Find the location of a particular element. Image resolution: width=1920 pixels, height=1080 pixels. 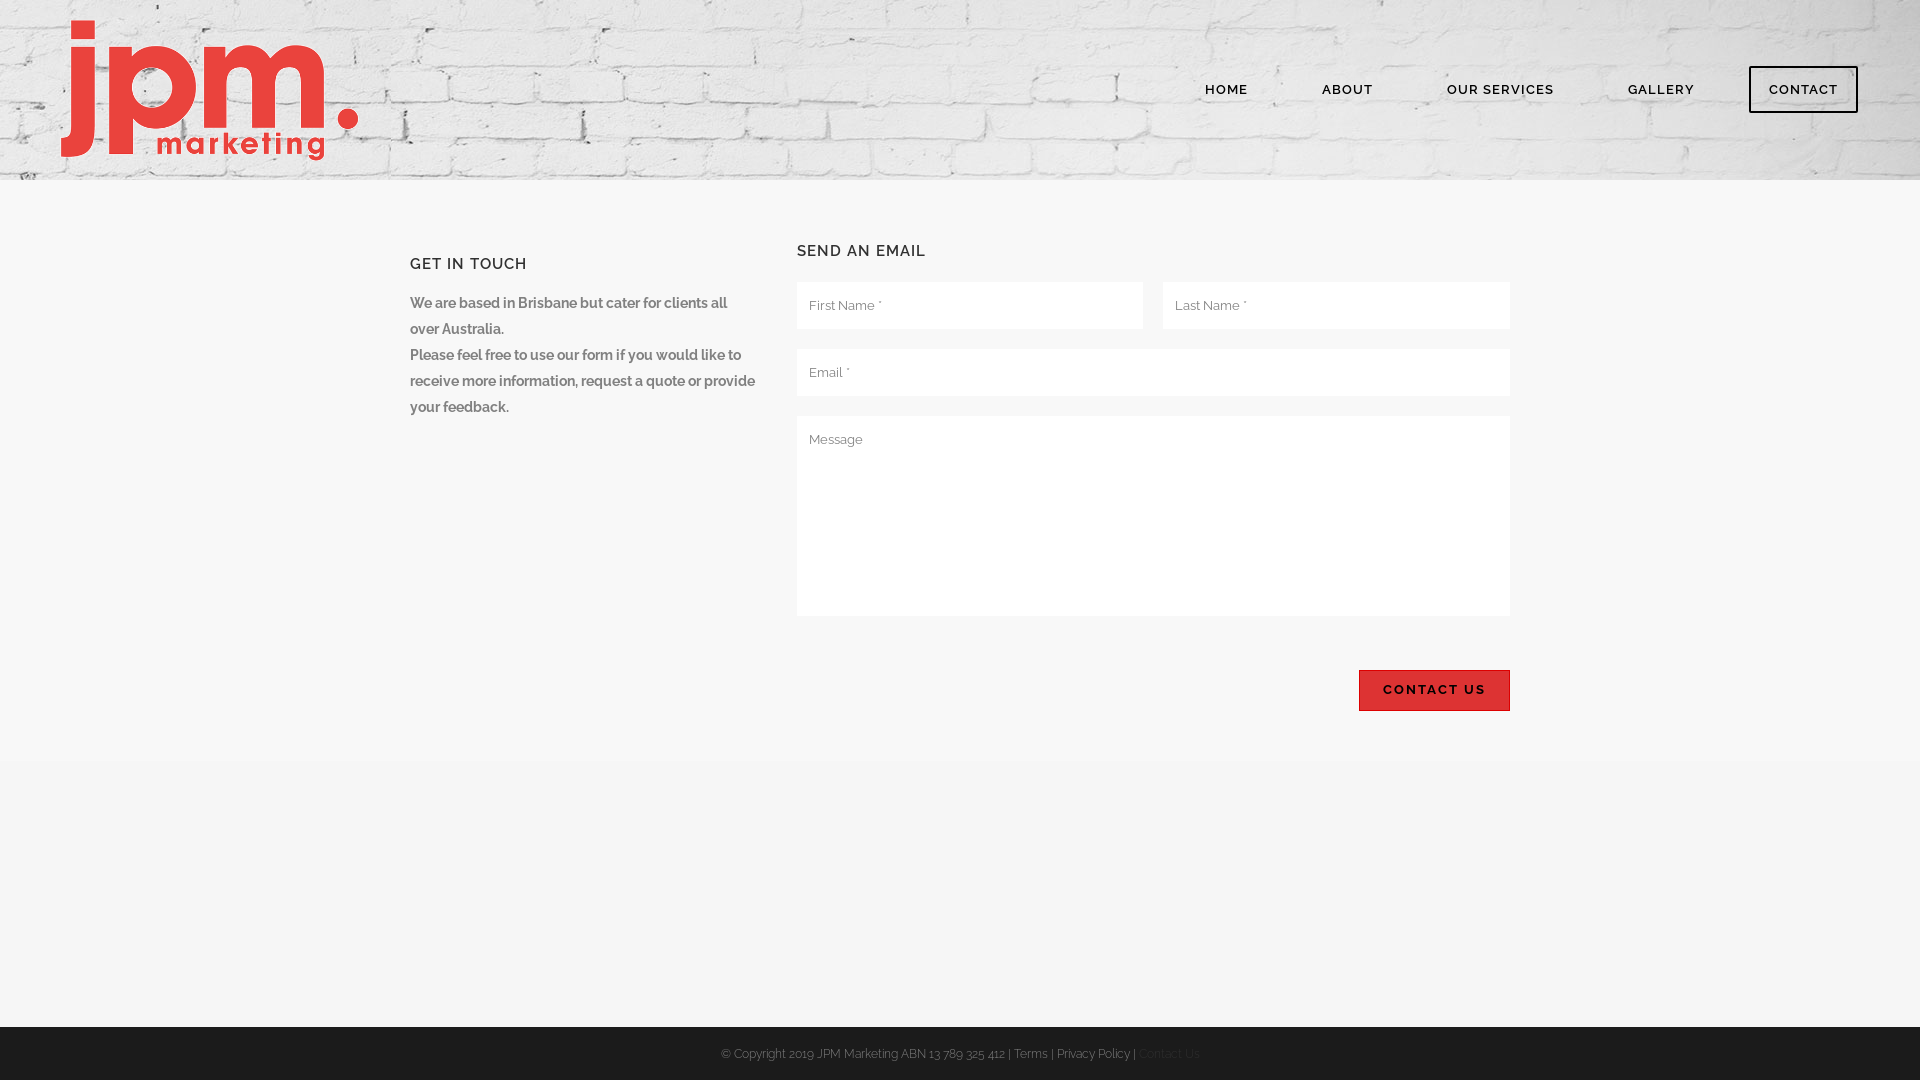

OUR SERVICES is located at coordinates (1500, 90).